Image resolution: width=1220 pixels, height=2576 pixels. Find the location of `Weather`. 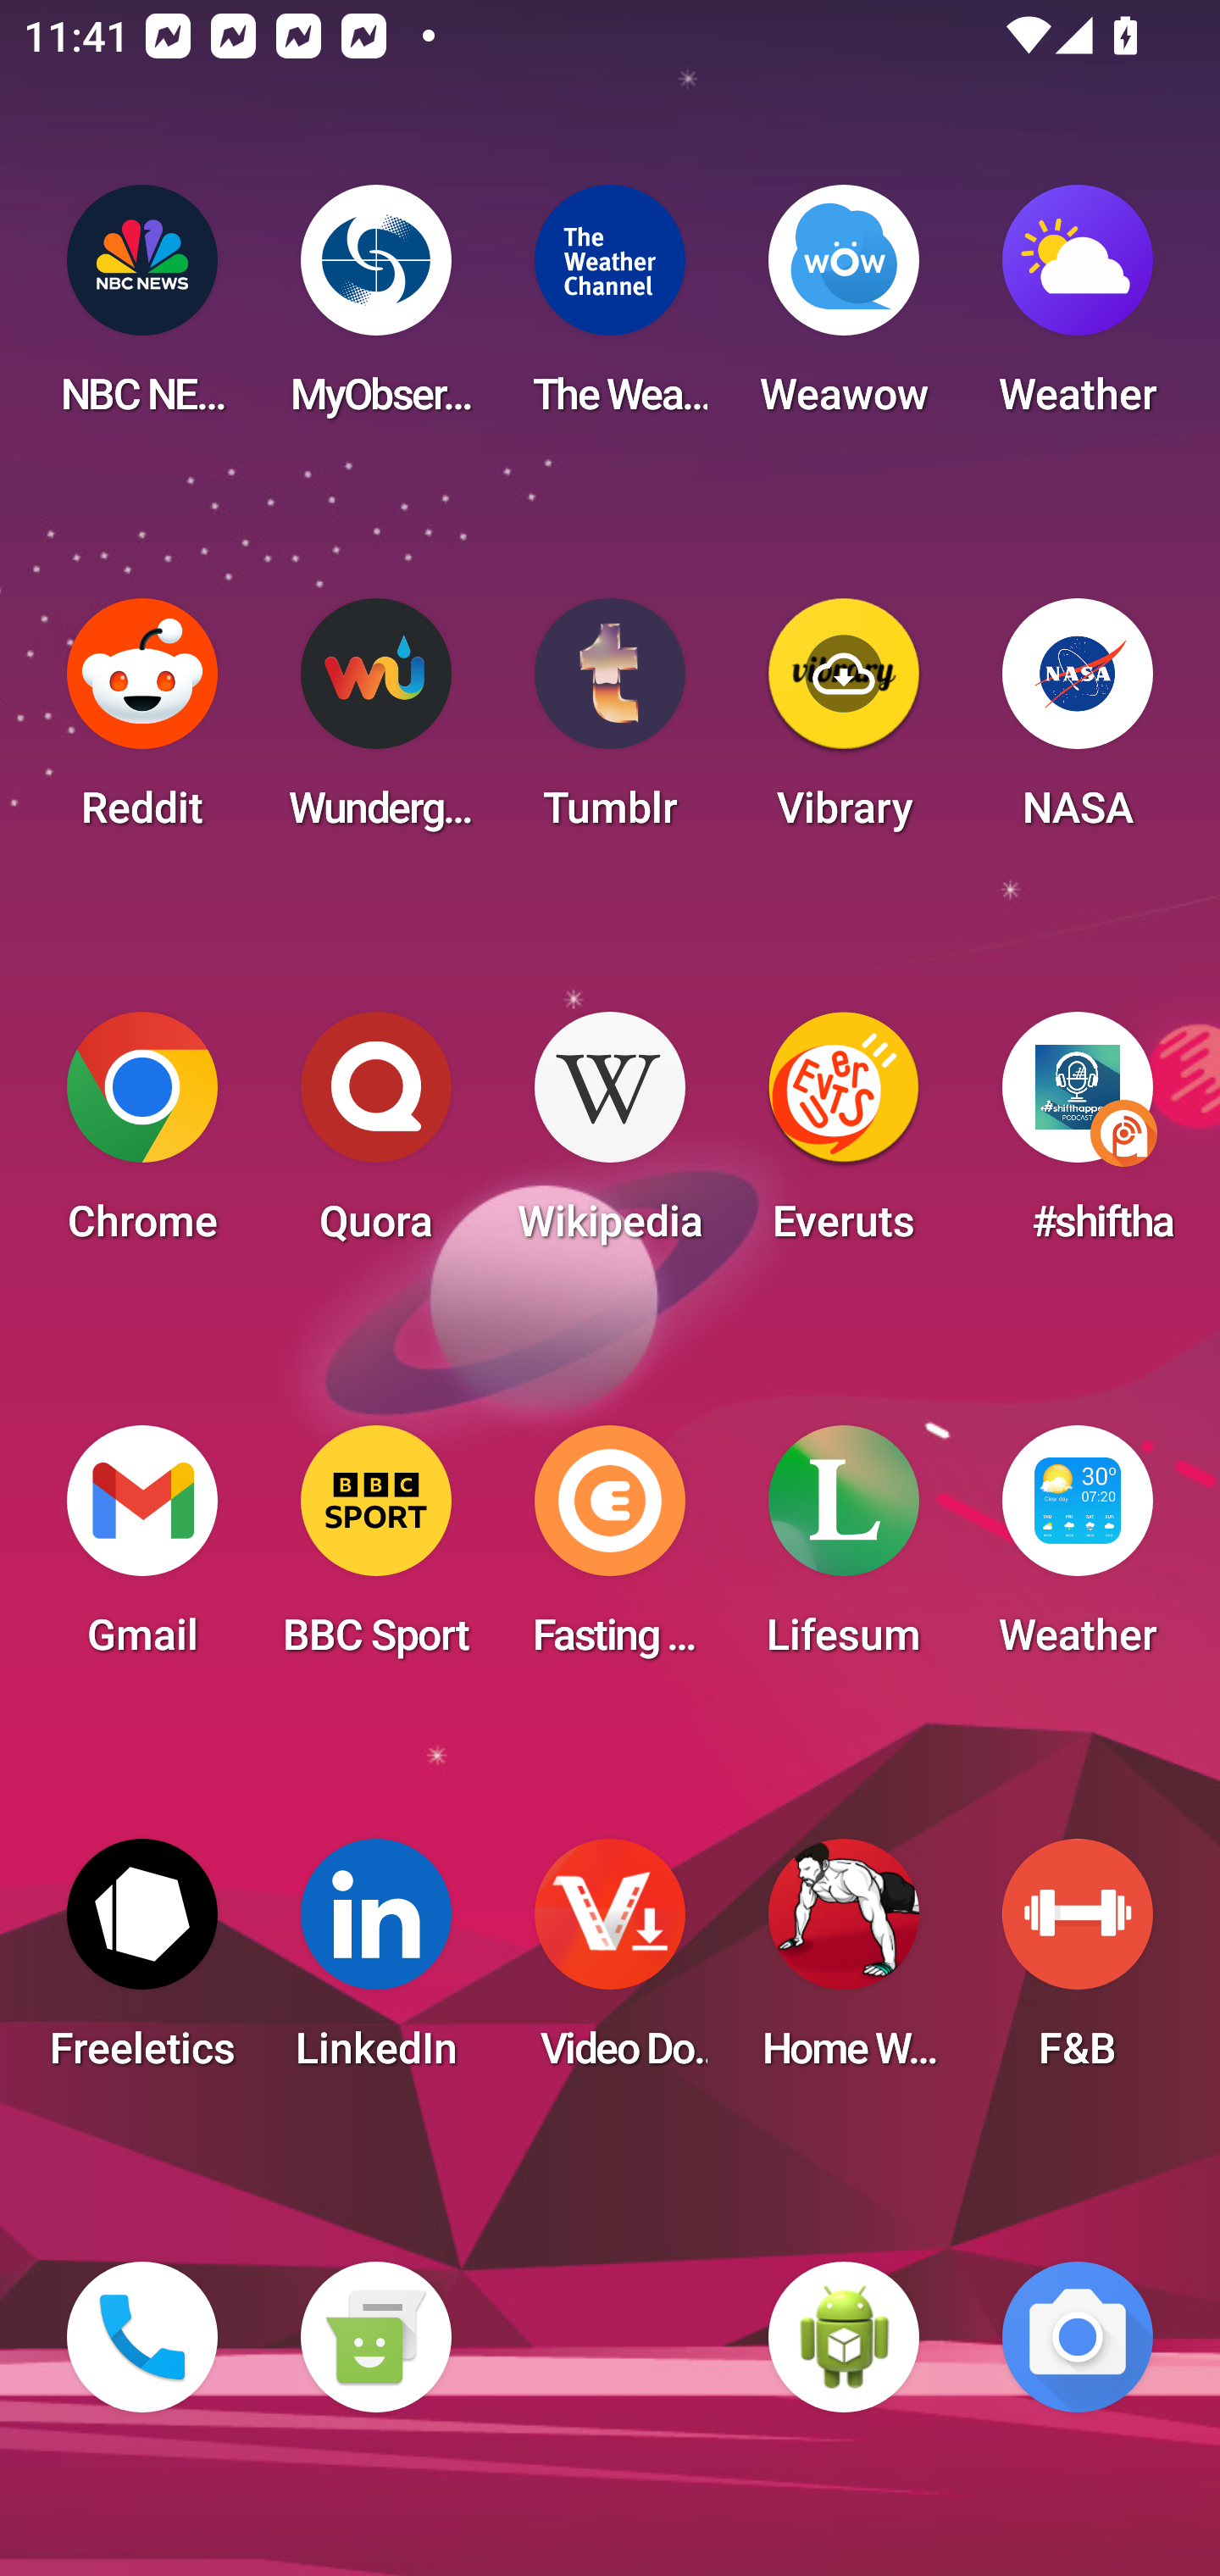

Weather is located at coordinates (1078, 310).